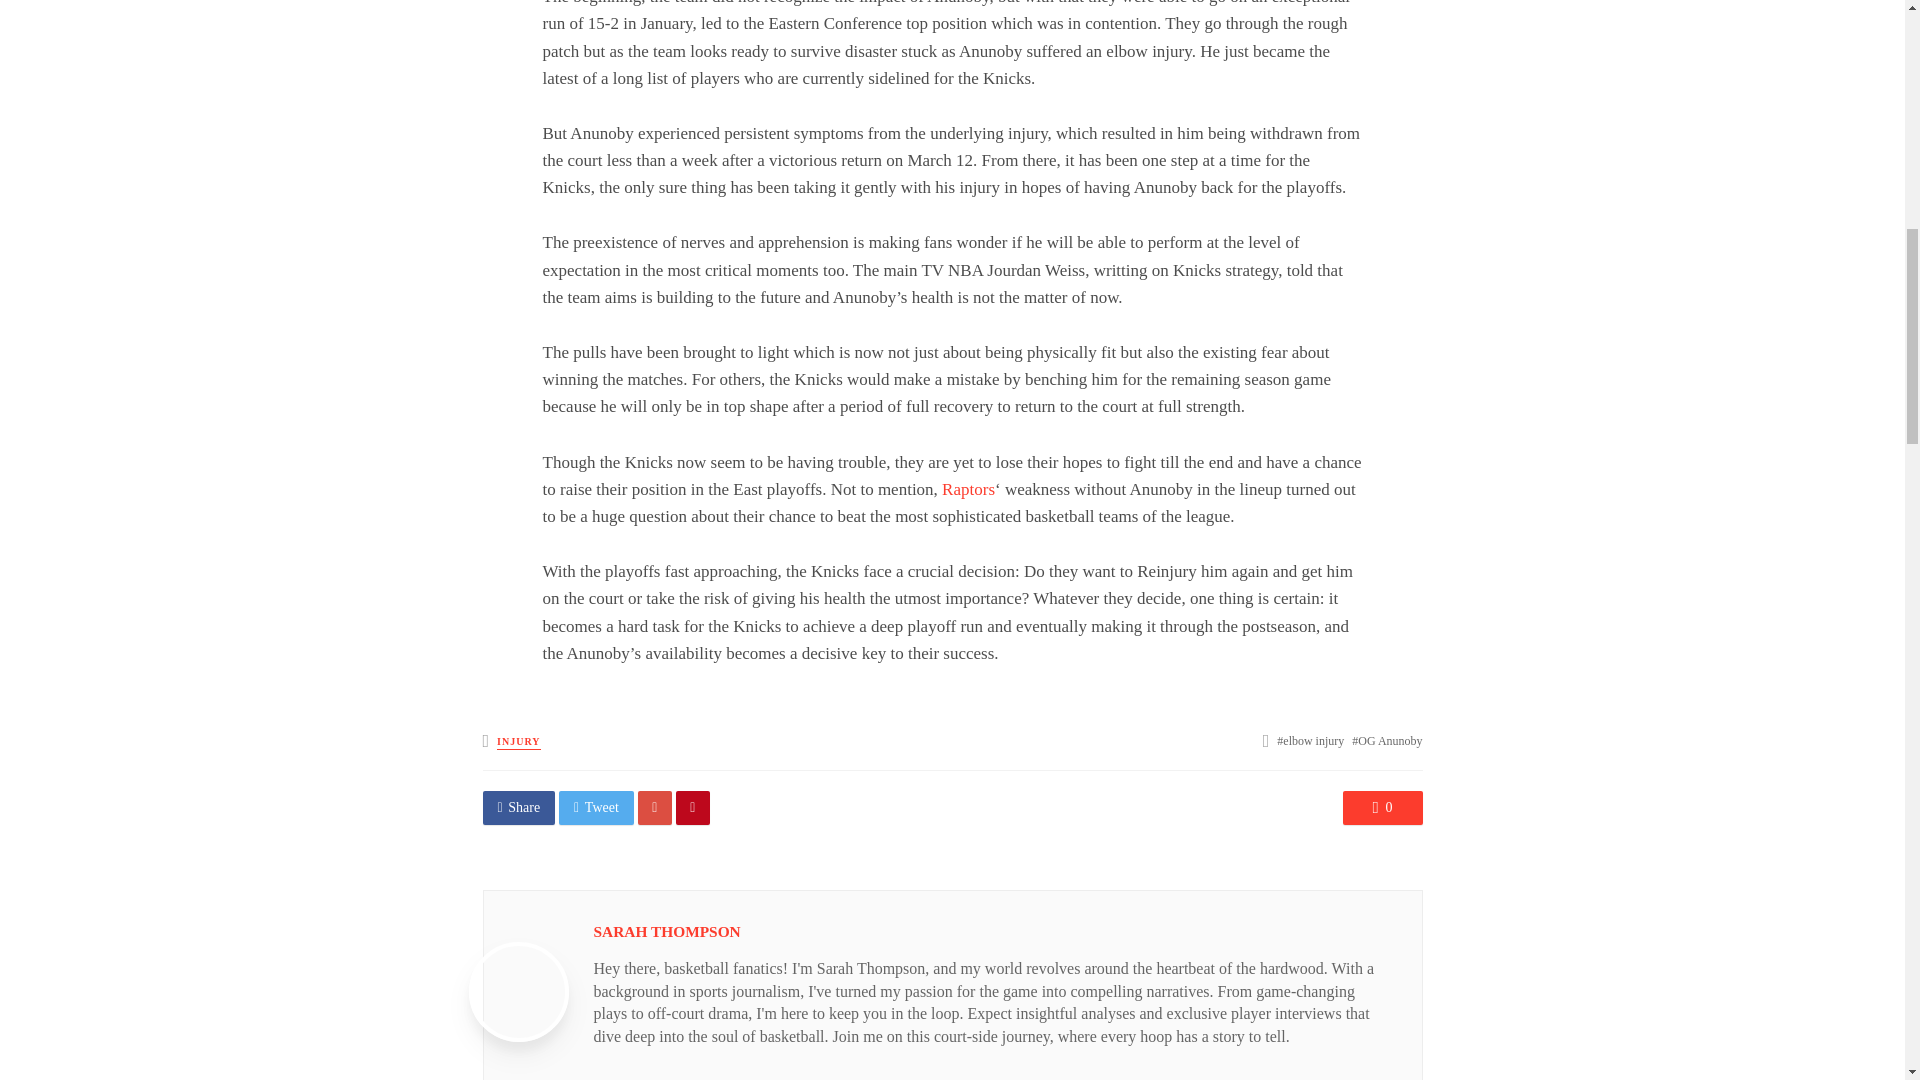  Describe the element at coordinates (518, 808) in the screenshot. I see `Share on Facebook` at that location.